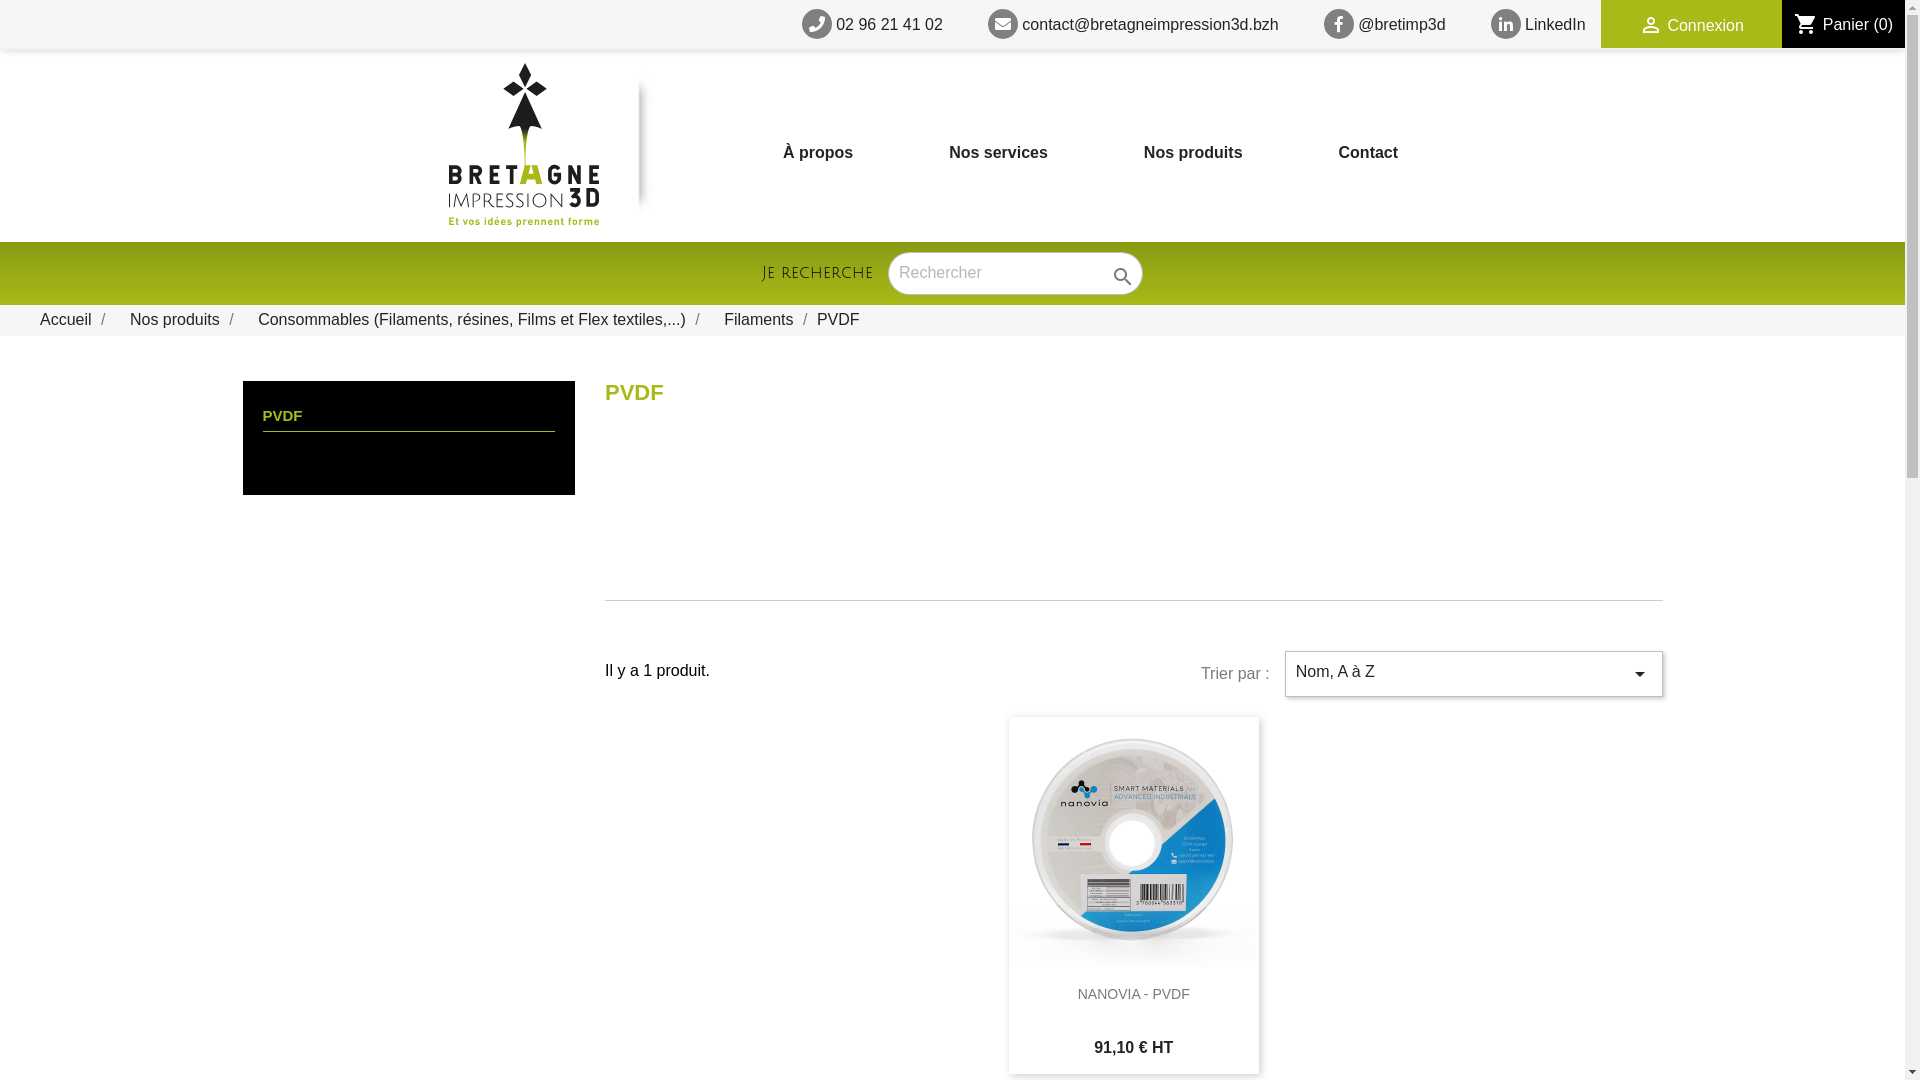  Describe the element at coordinates (1133, 24) in the screenshot. I see `contact@bretagneimpression3d.bzh` at that location.